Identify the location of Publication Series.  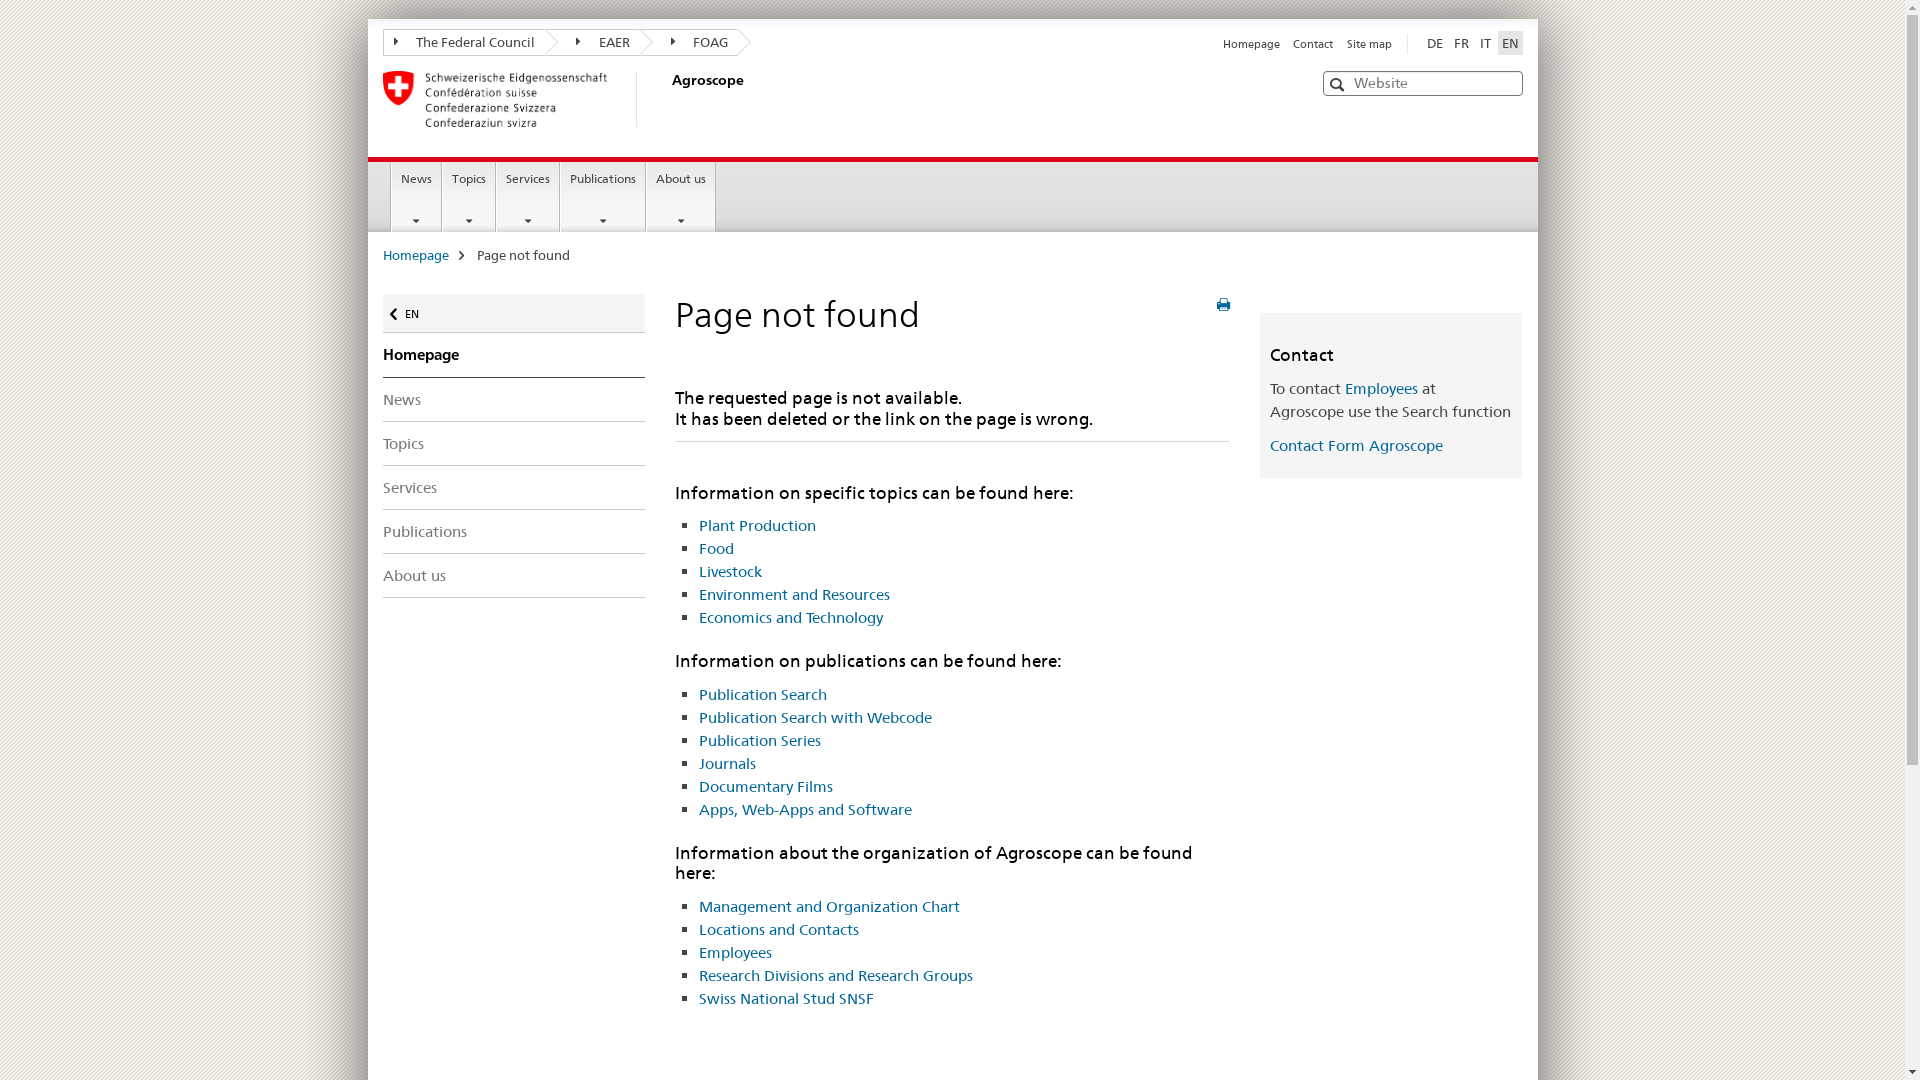
(759, 740).